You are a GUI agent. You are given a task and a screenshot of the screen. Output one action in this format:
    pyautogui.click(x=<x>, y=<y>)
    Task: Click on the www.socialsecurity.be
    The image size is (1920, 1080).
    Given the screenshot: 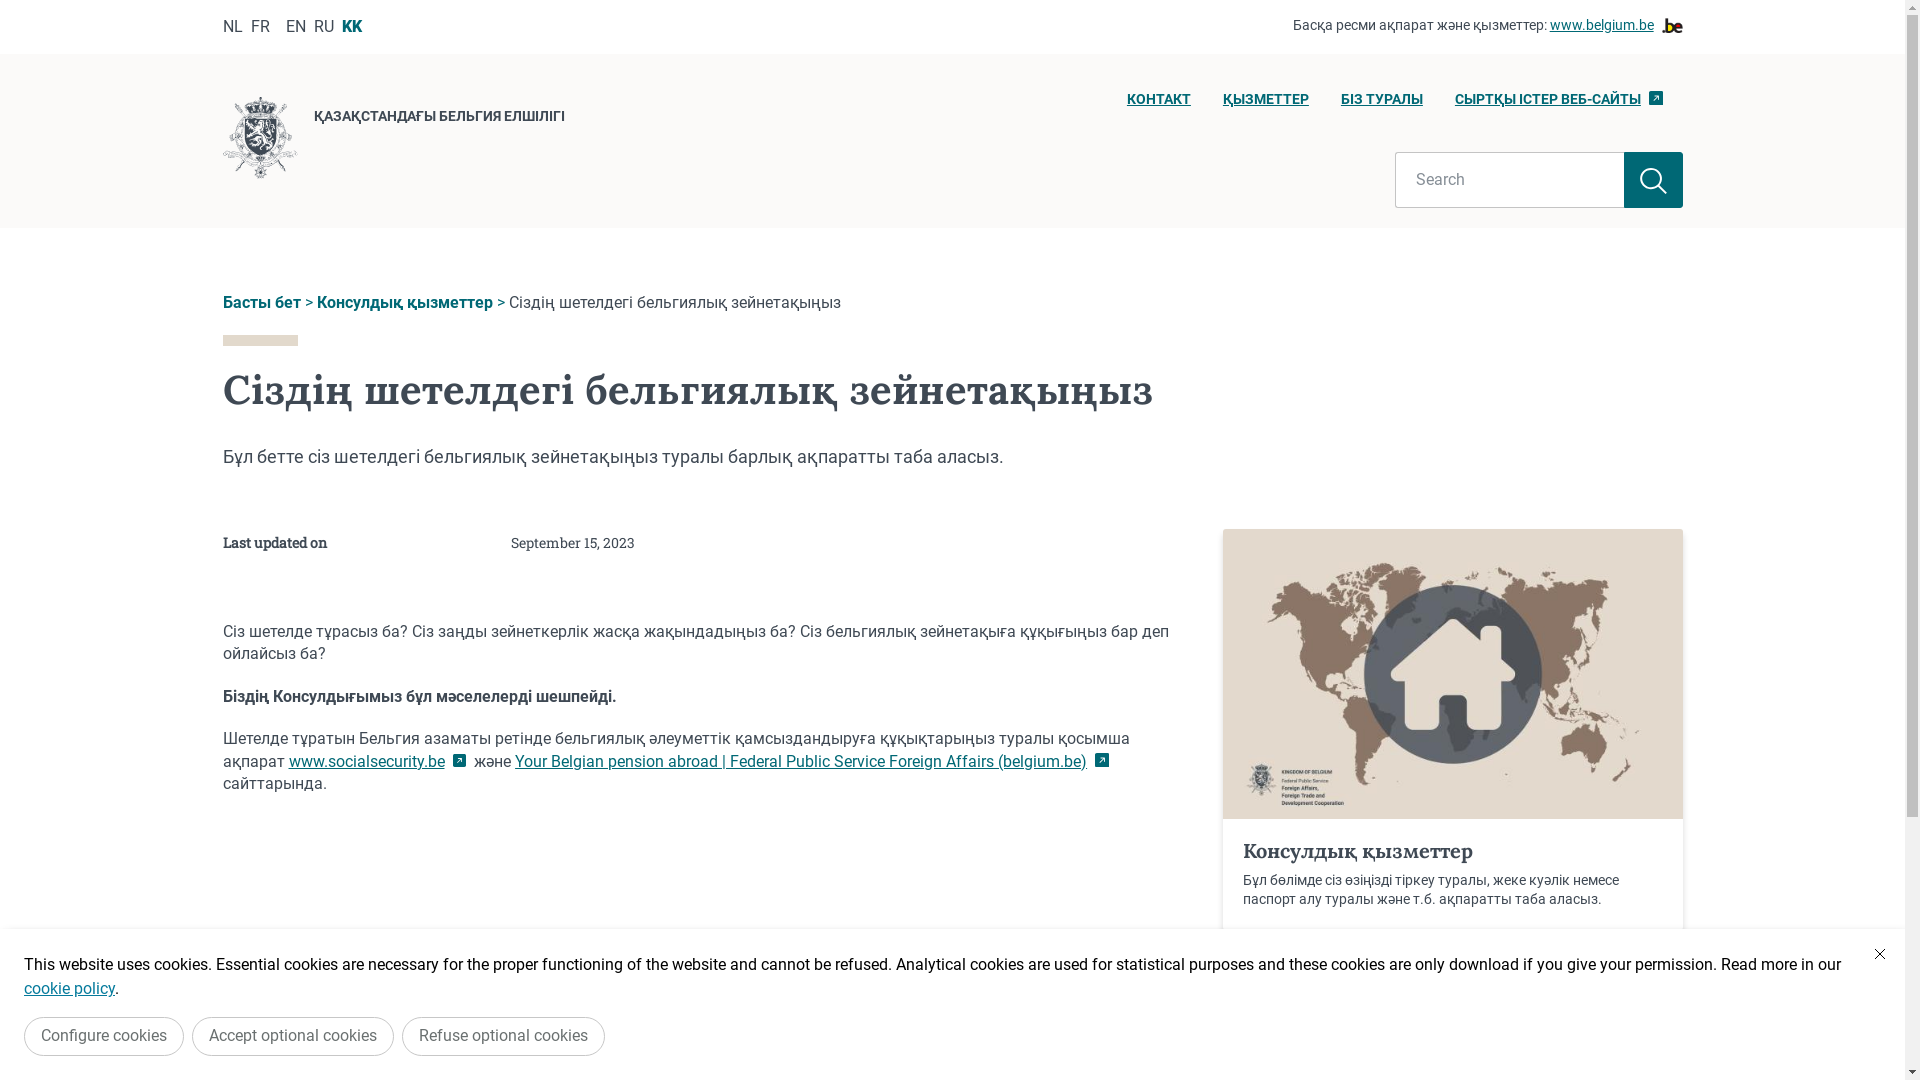 What is the action you would take?
    pyautogui.click(x=377, y=762)
    